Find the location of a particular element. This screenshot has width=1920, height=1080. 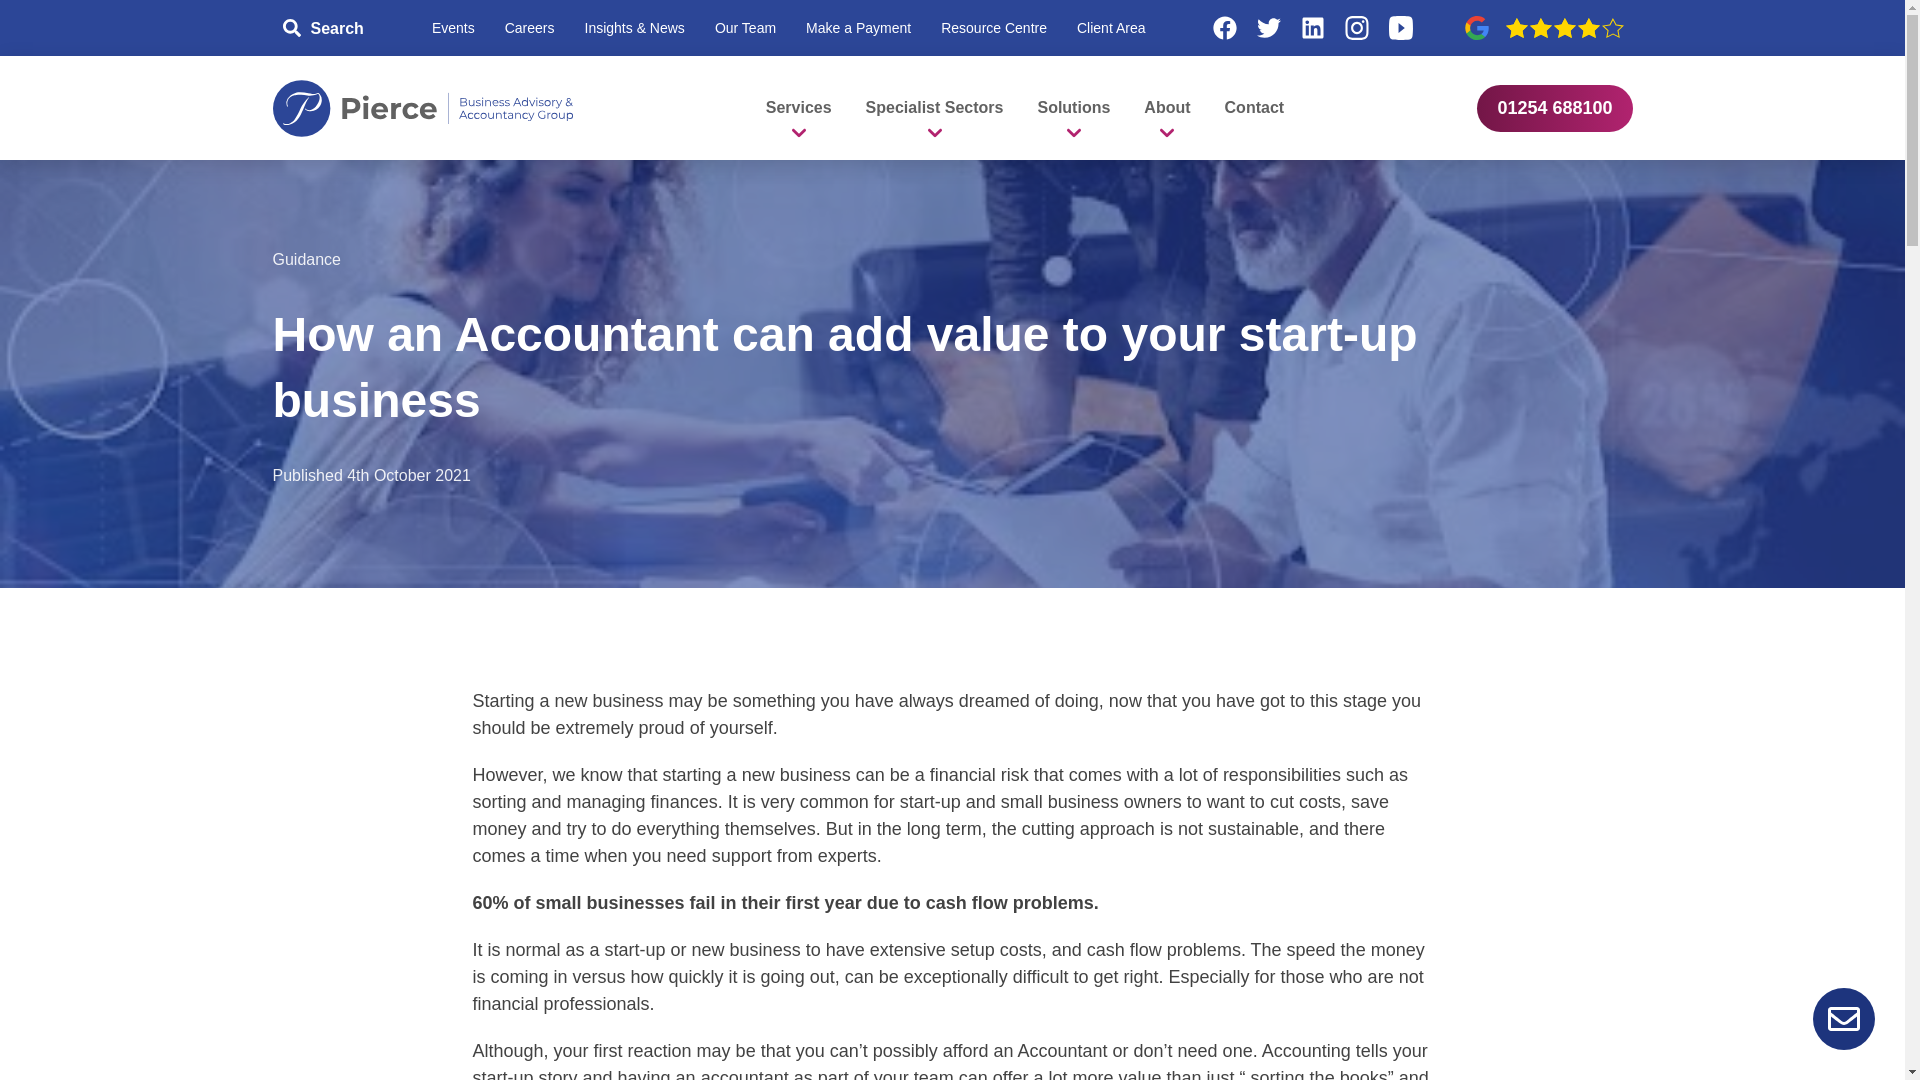

Pierce on Twitter is located at coordinates (1268, 28).